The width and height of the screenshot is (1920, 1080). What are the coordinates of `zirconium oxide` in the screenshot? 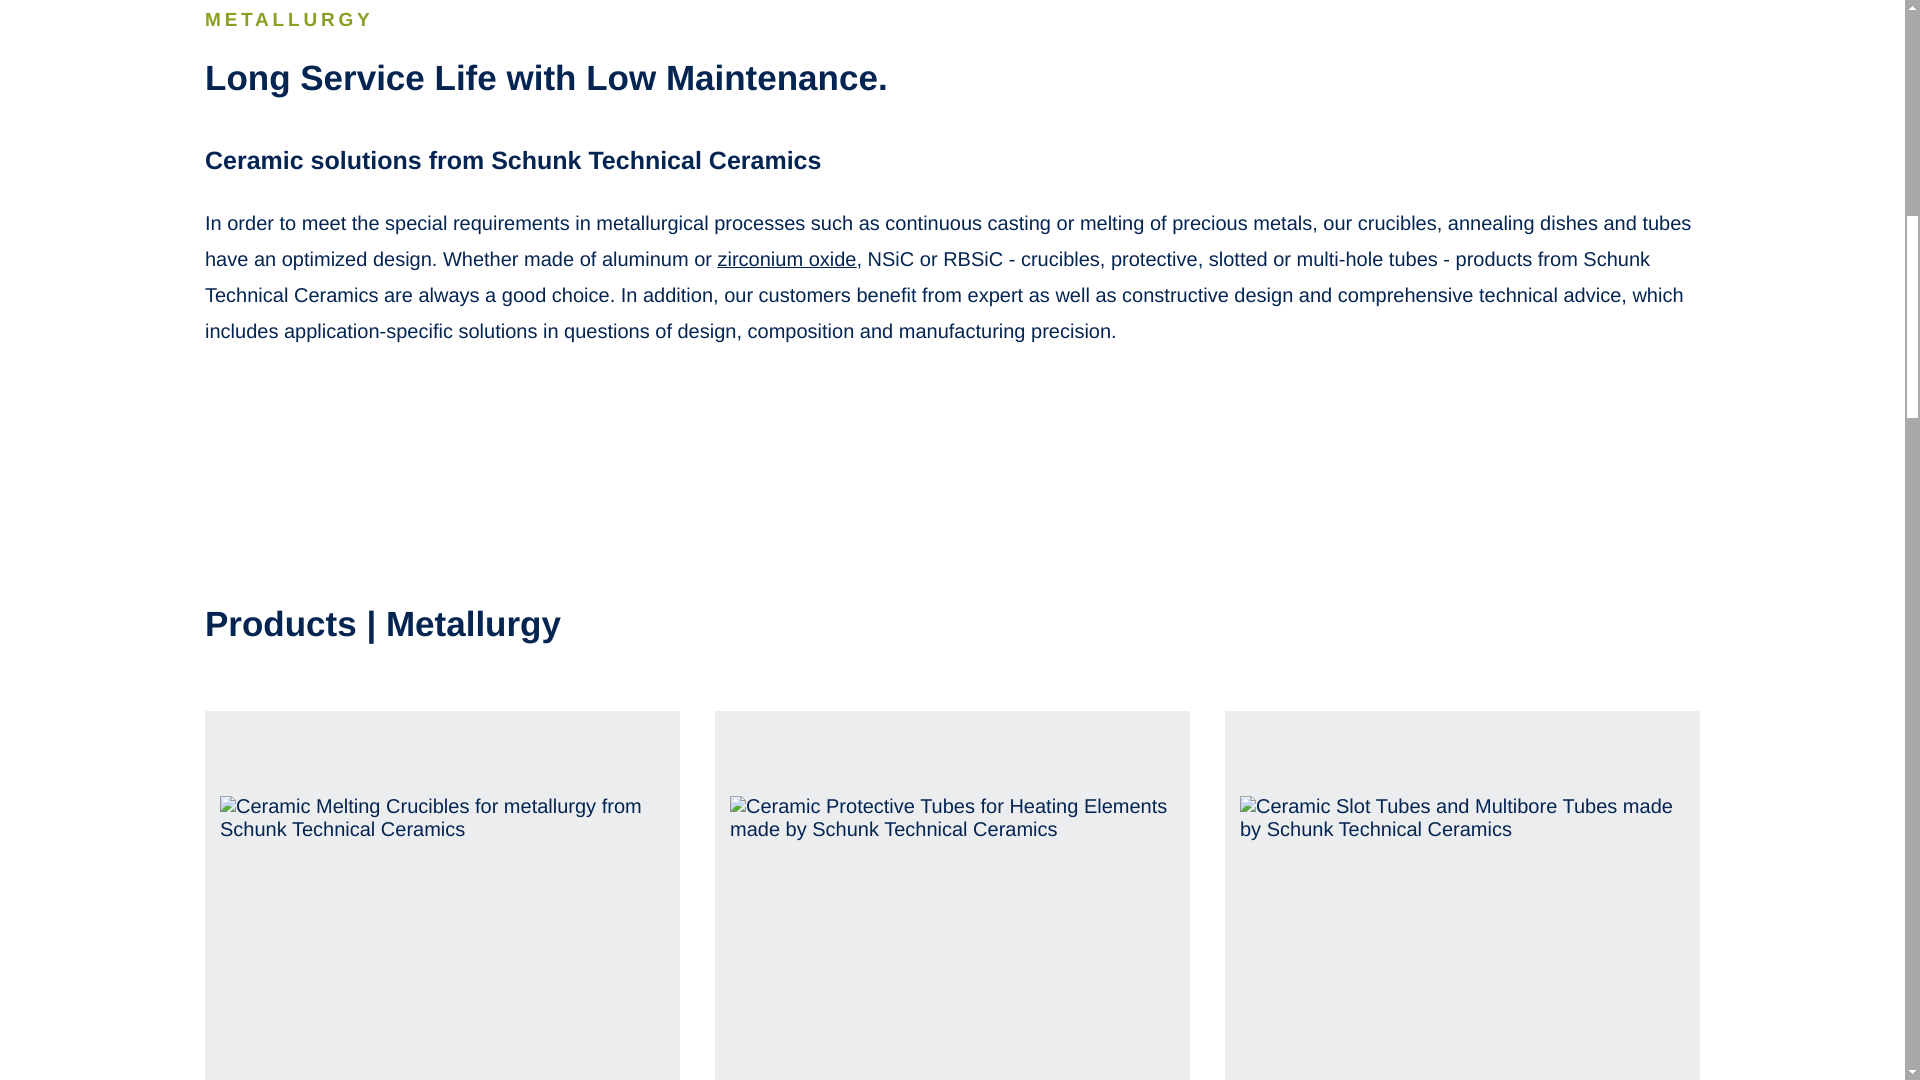 It's located at (787, 260).